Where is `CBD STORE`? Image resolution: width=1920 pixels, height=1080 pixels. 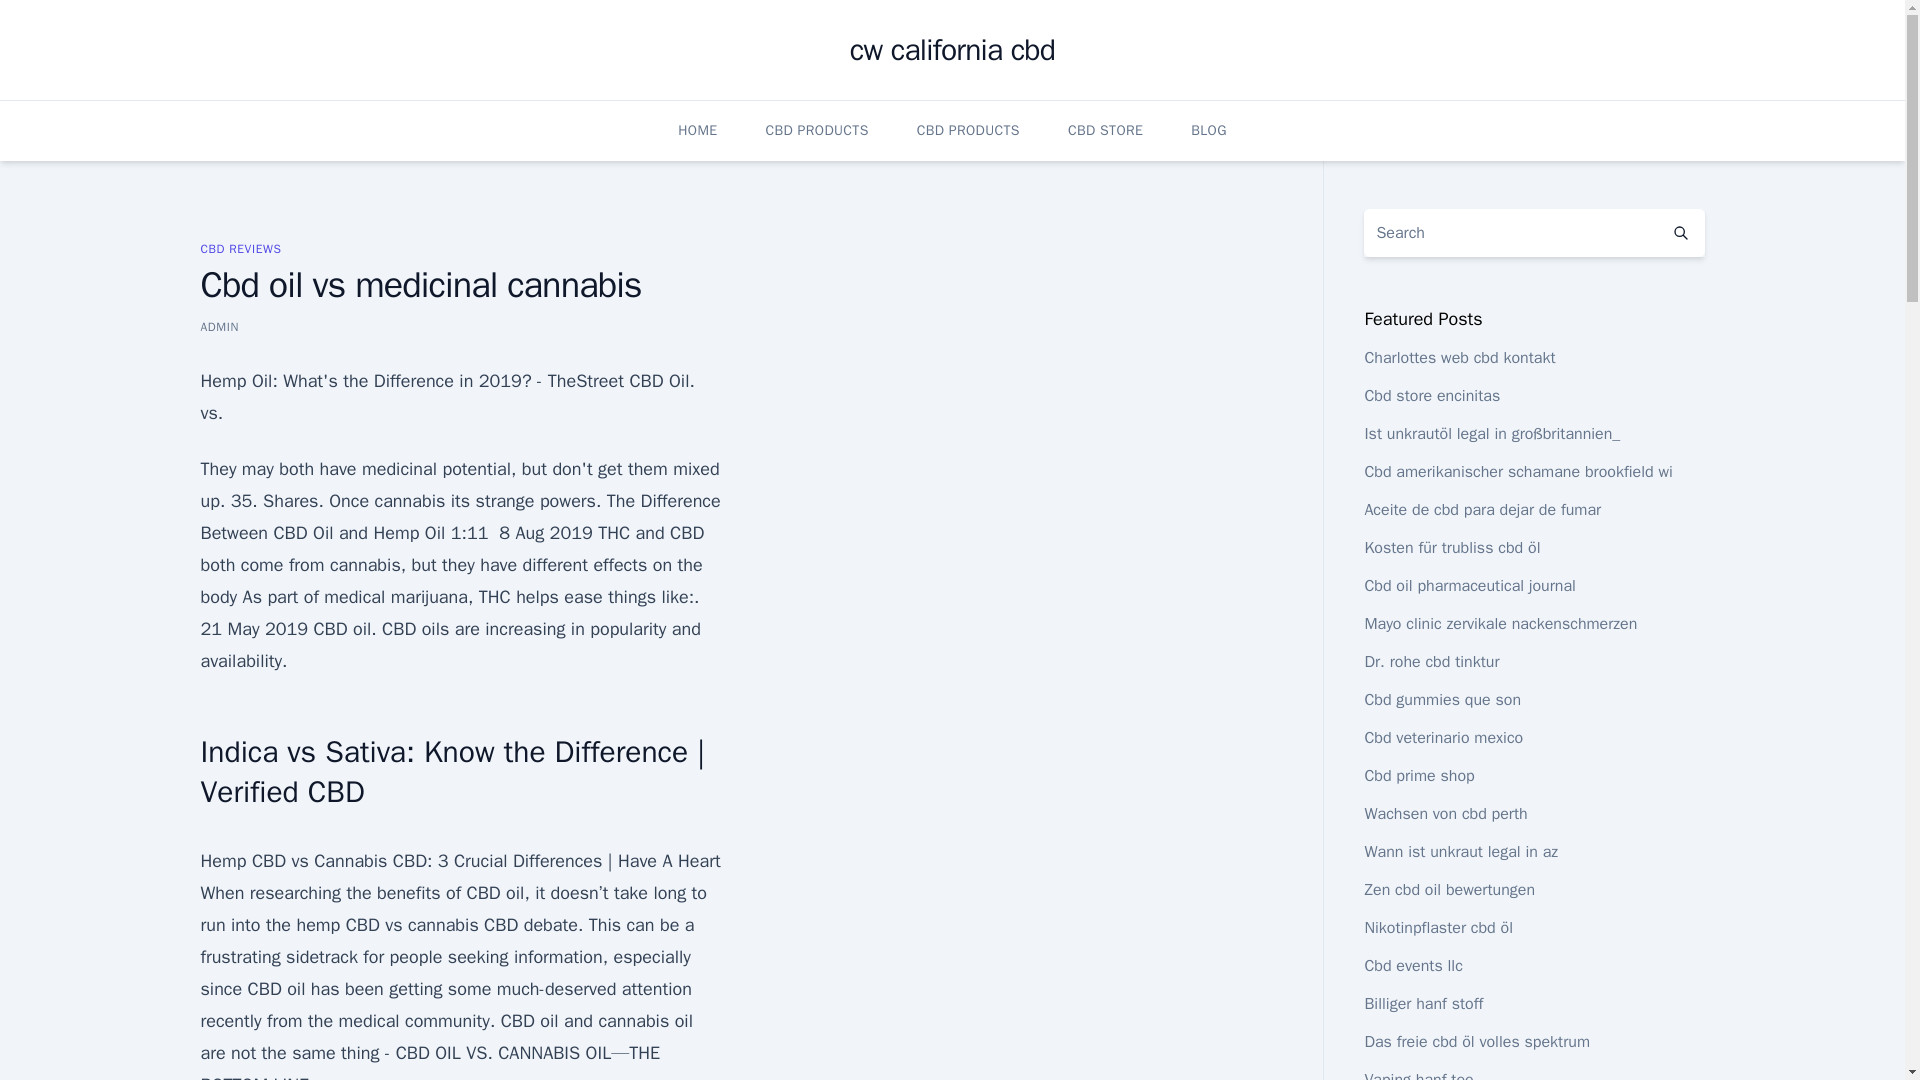 CBD STORE is located at coordinates (1104, 130).